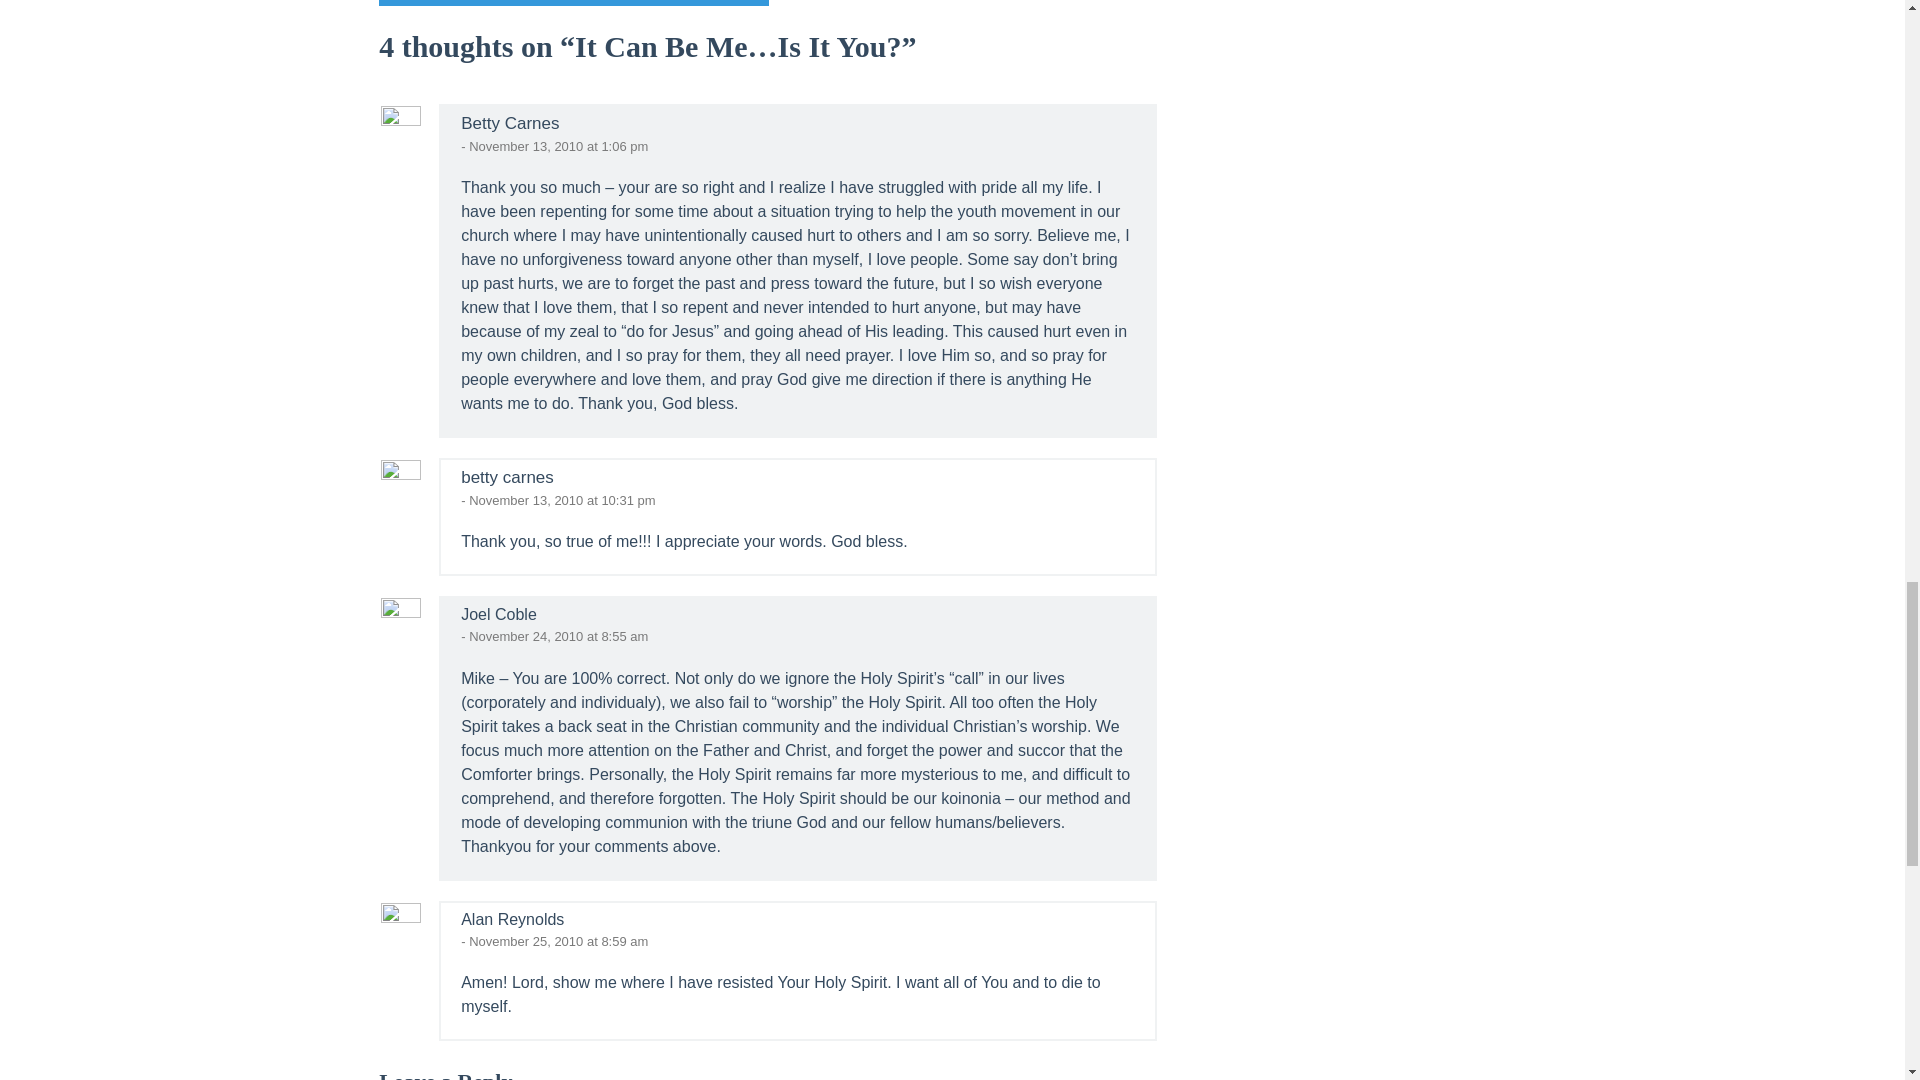  Describe the element at coordinates (507, 477) in the screenshot. I see `betty carnes` at that location.